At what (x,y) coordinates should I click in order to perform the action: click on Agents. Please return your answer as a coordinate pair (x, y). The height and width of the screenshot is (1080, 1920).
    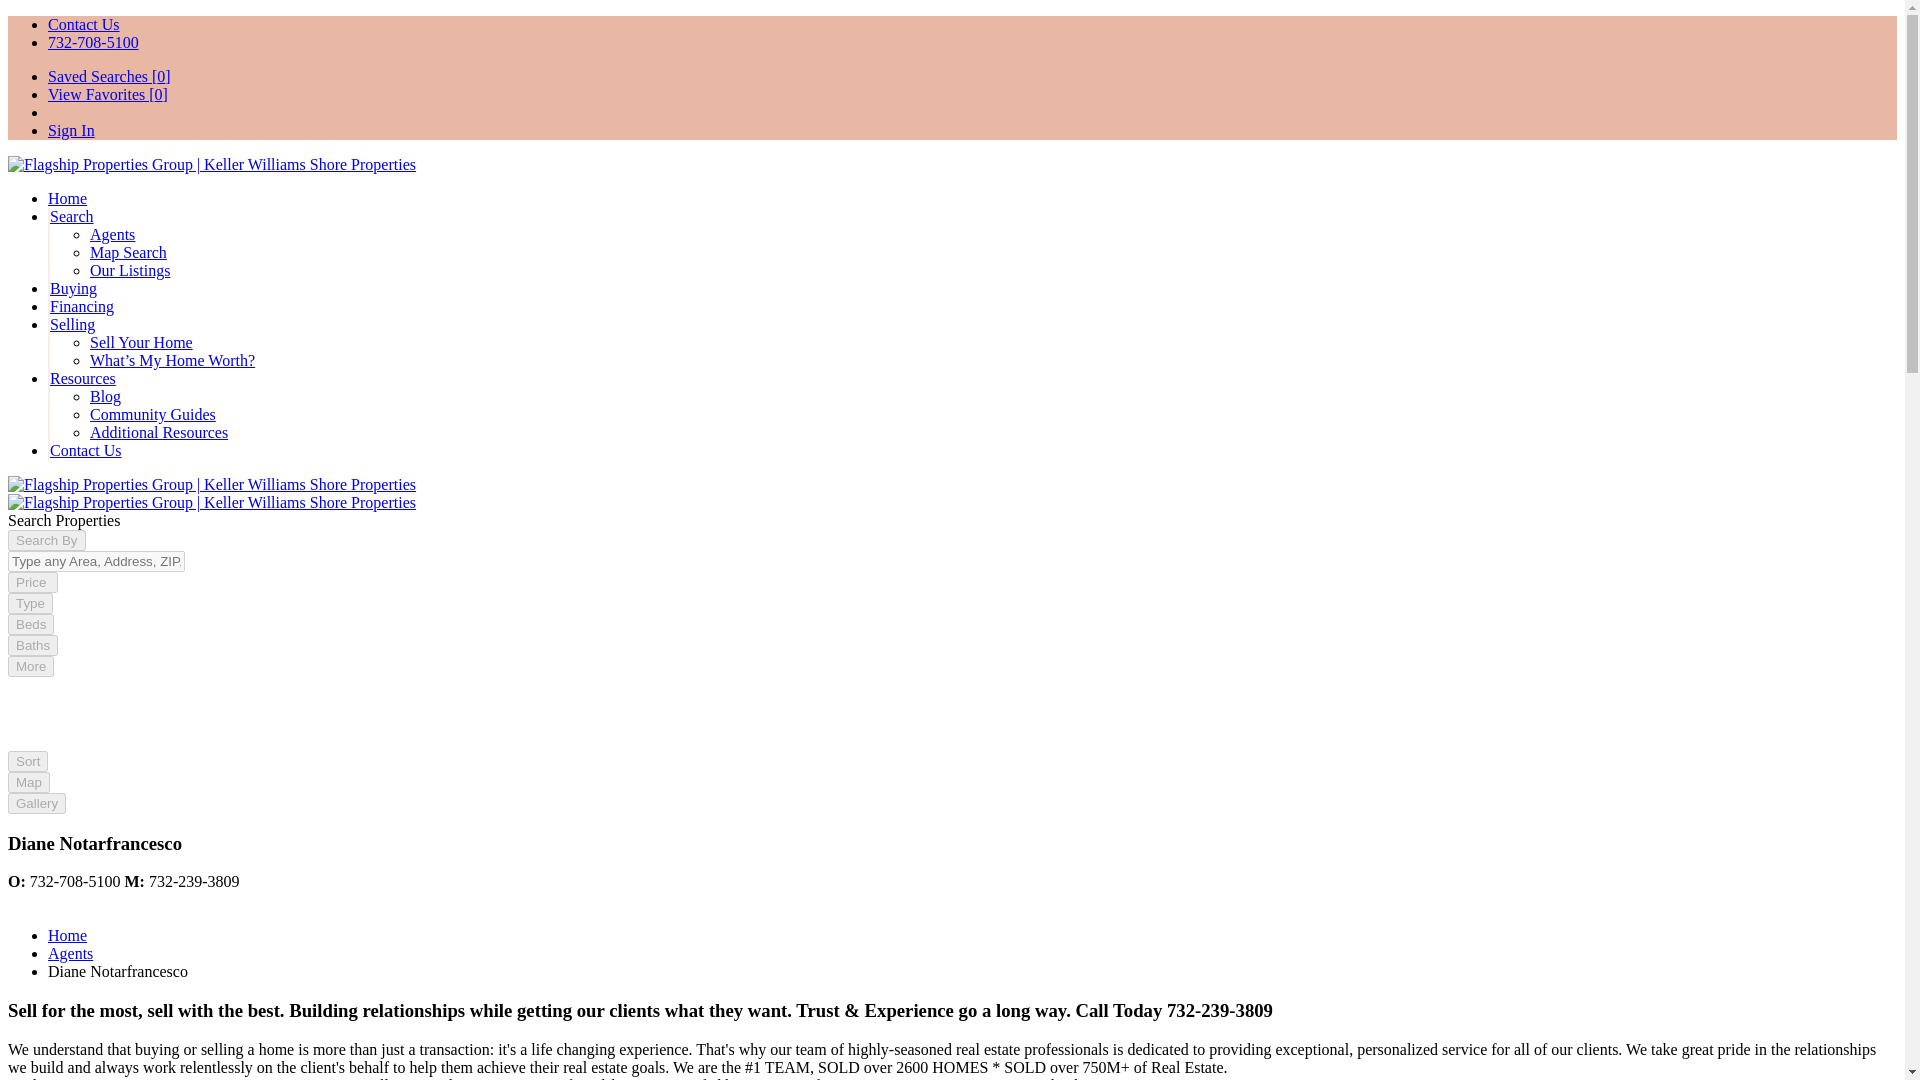
    Looking at the image, I should click on (70, 954).